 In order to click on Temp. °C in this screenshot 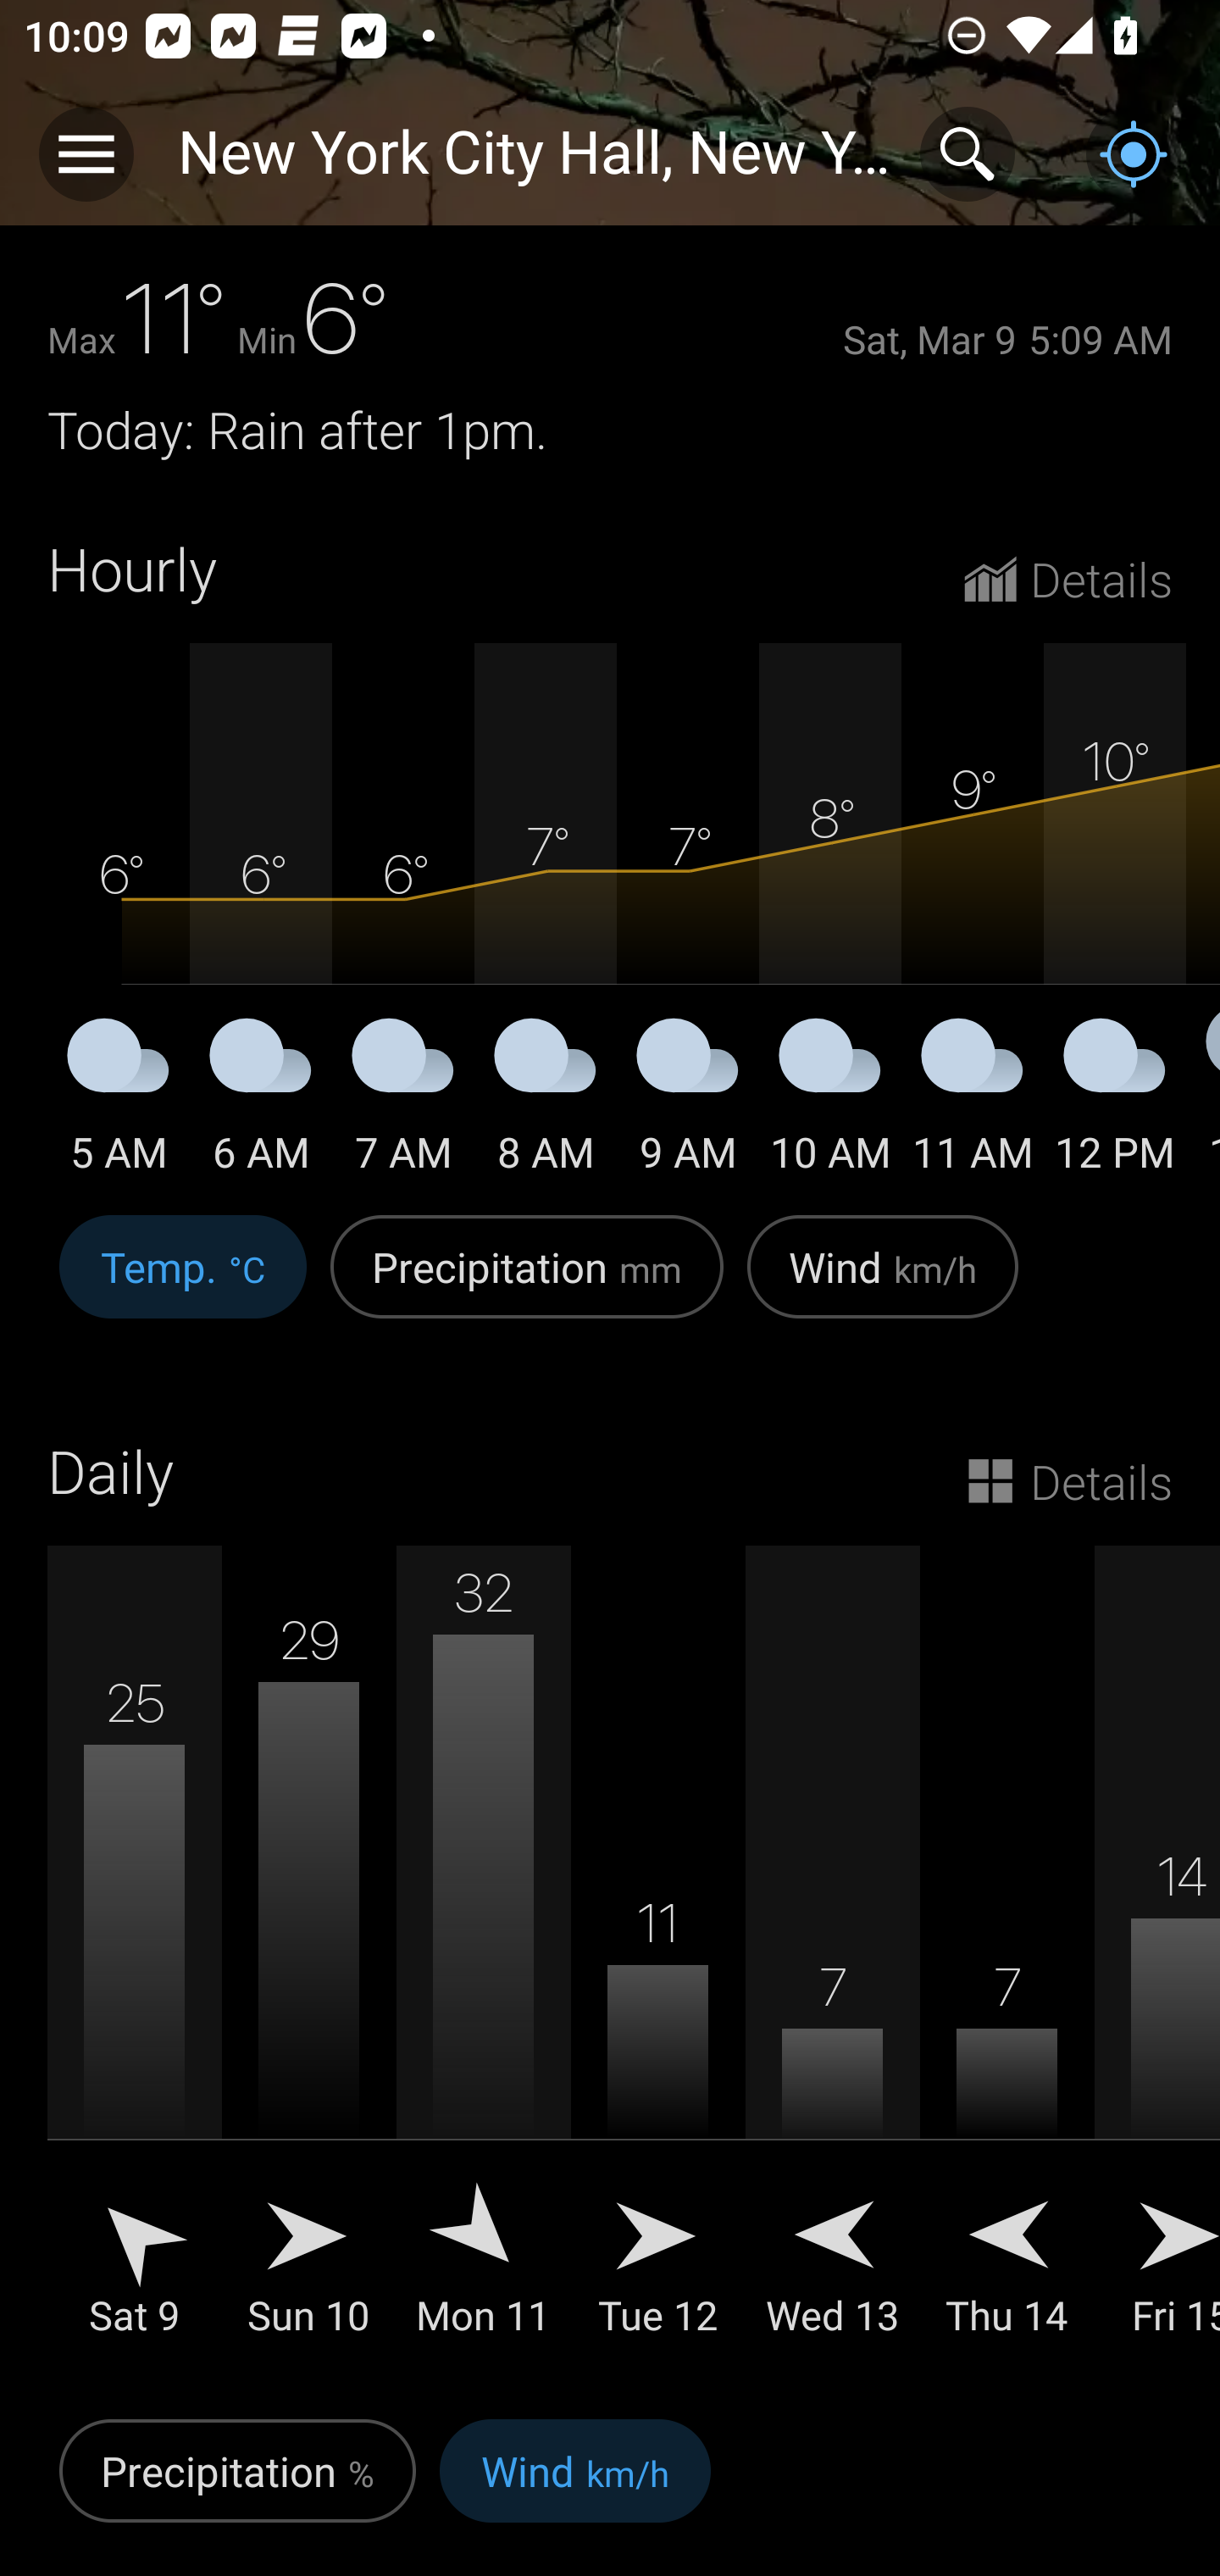, I will do `click(183, 1284)`.